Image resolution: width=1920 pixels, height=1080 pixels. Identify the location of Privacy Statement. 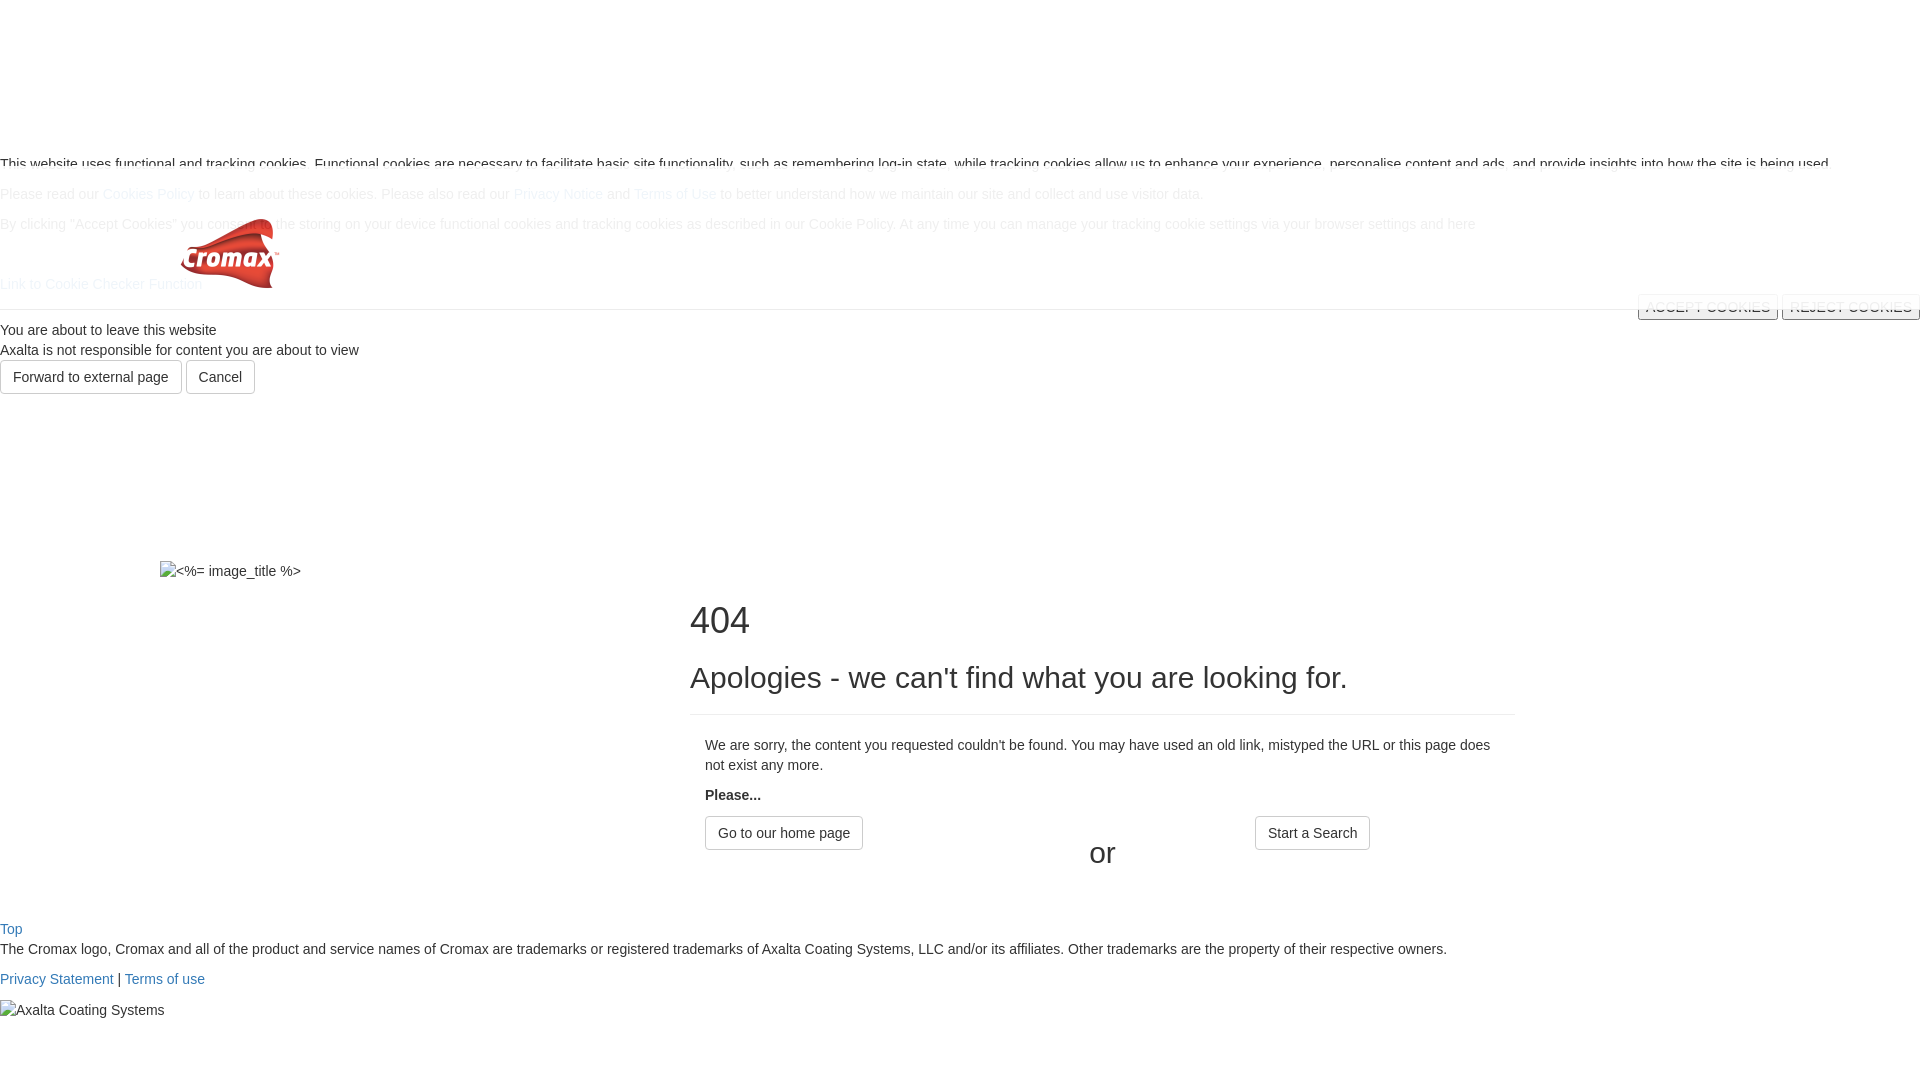
(57, 979).